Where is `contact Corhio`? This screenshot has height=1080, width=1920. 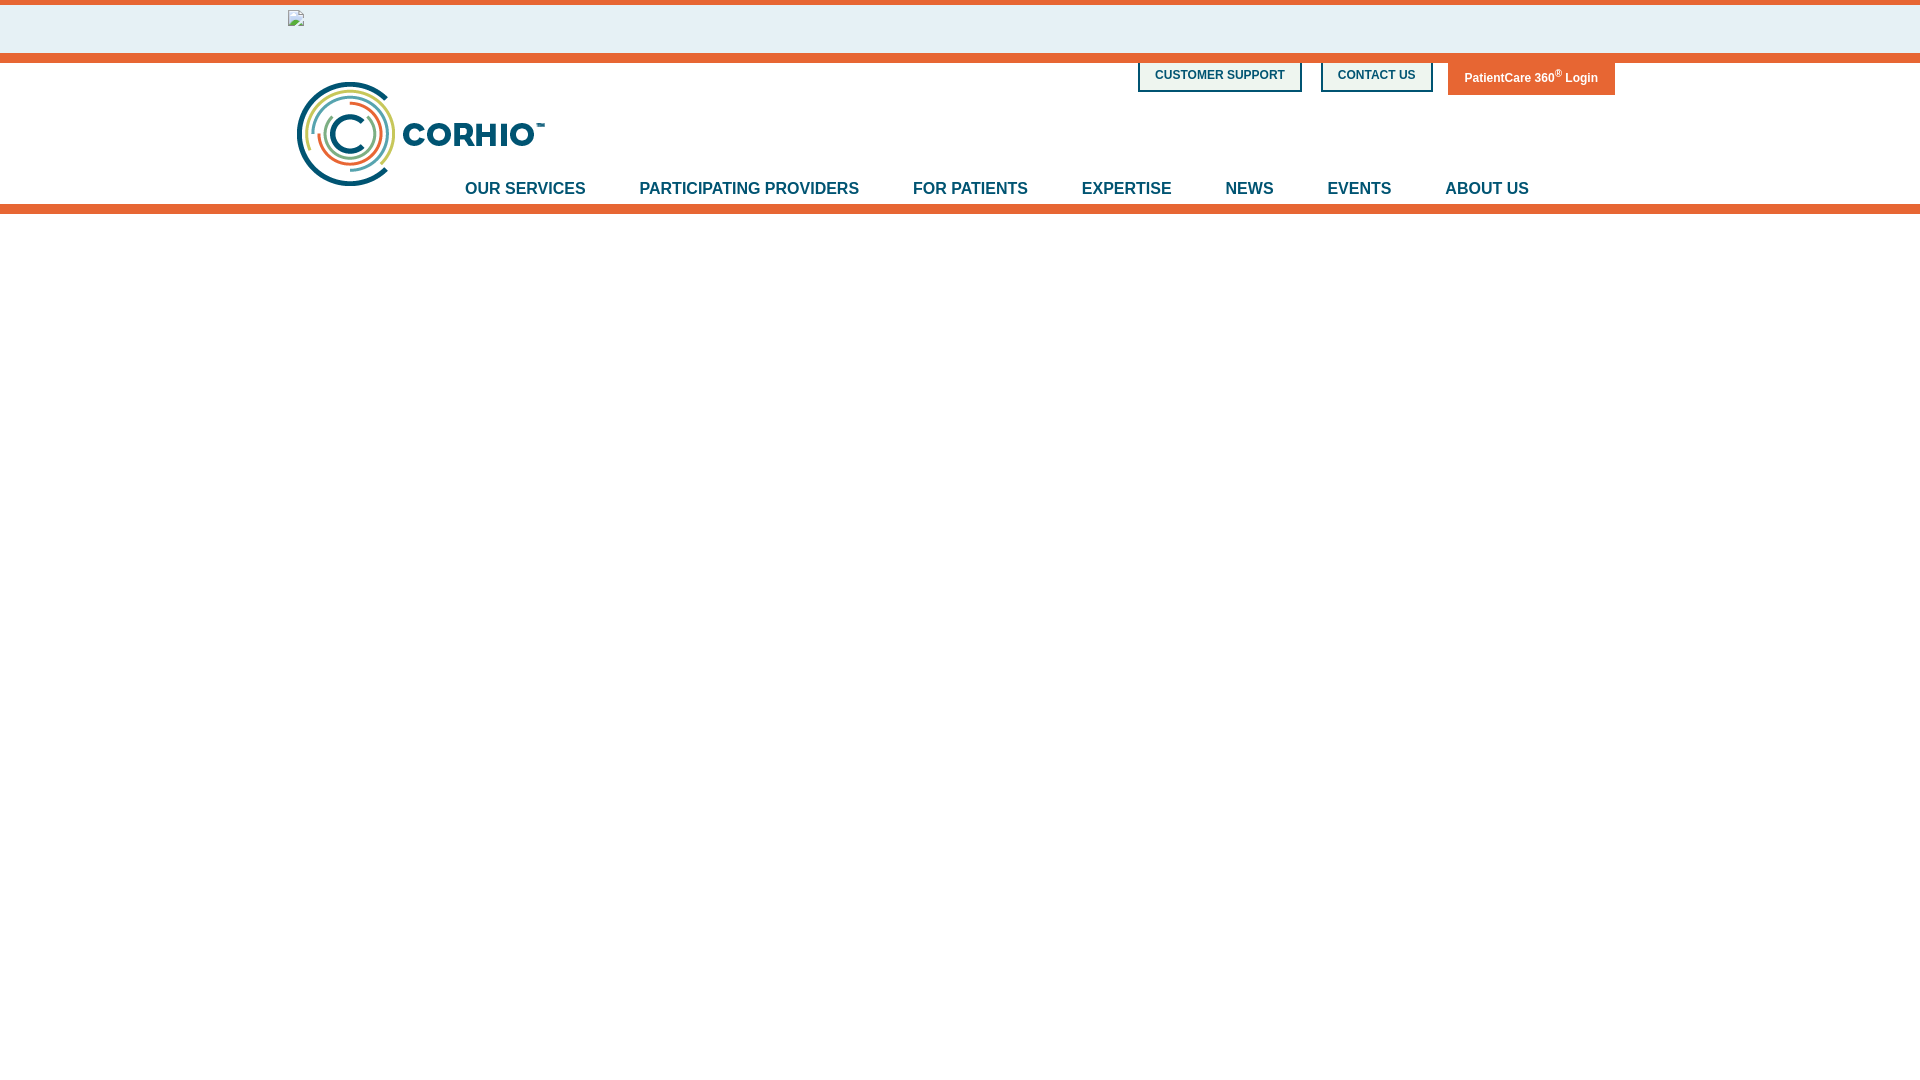
contact Corhio is located at coordinates (1377, 75).